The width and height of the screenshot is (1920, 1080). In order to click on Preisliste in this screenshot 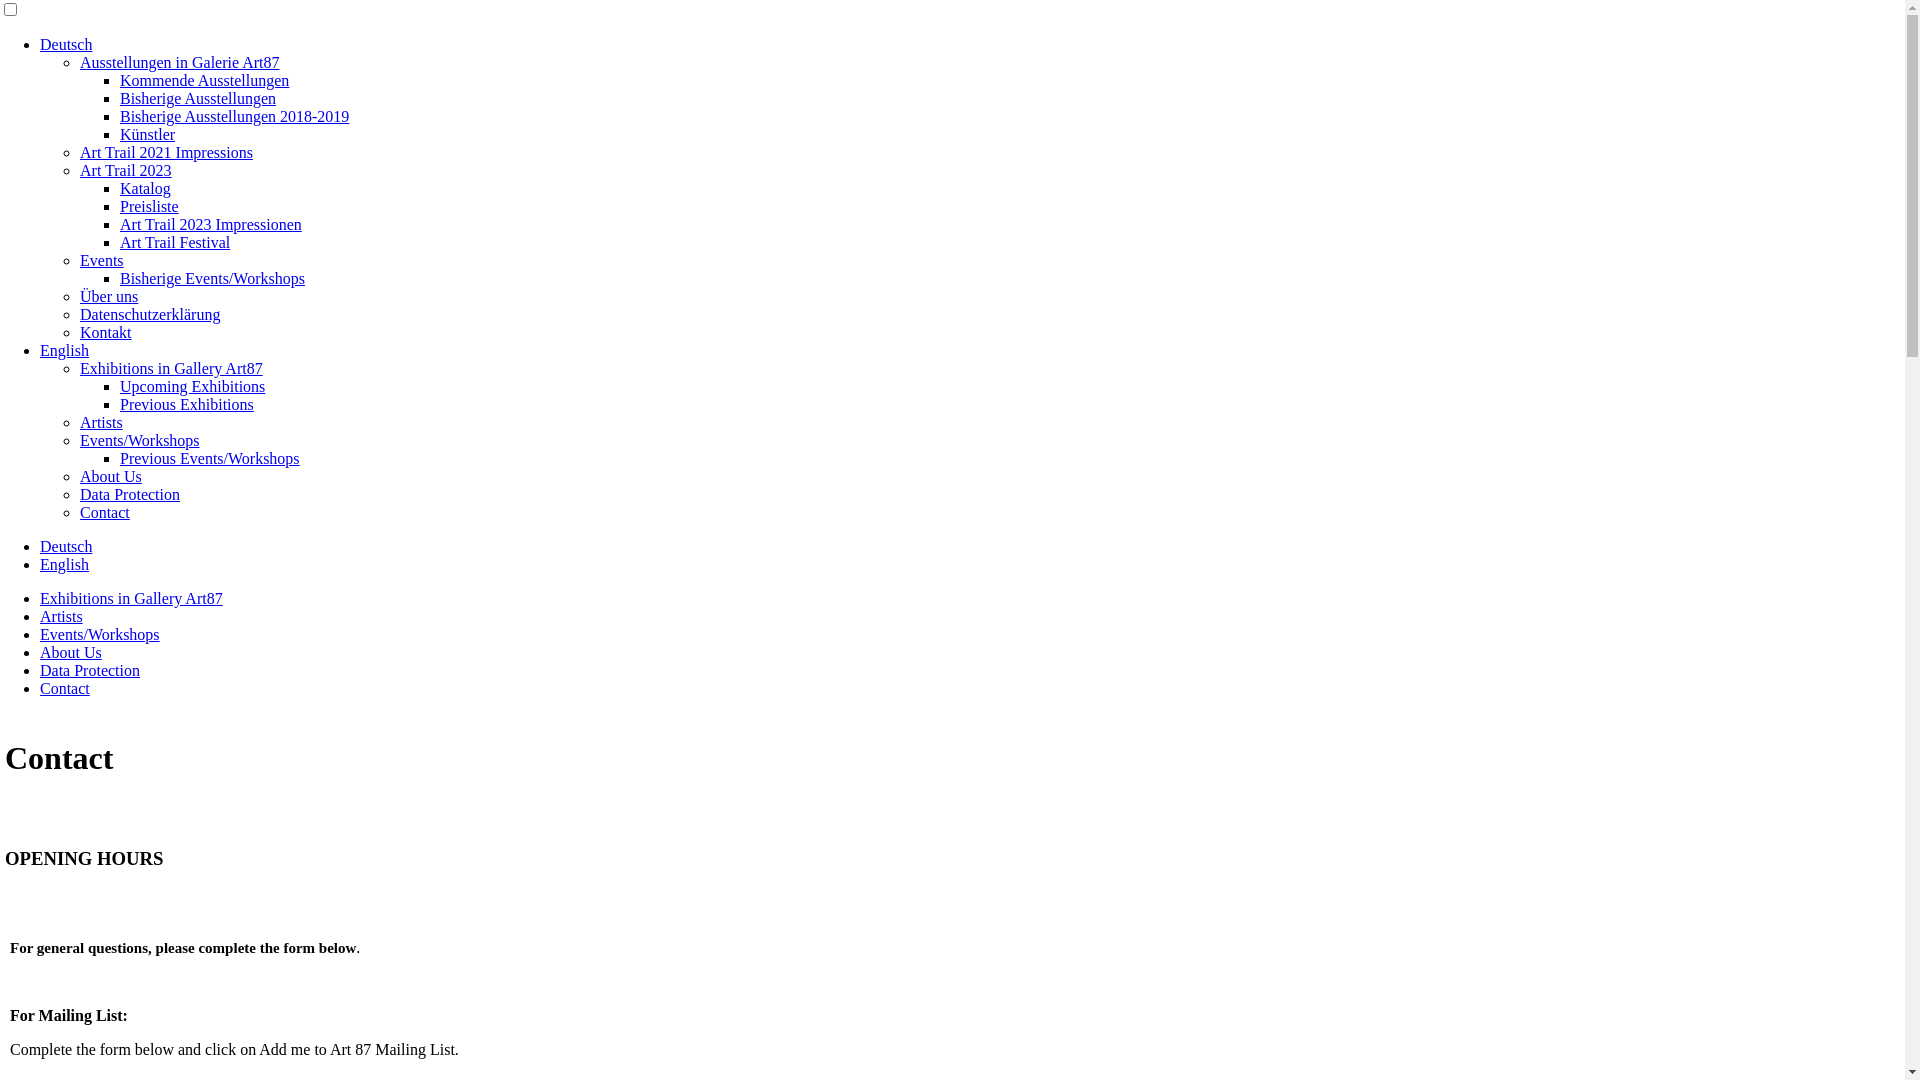, I will do `click(150, 206)`.